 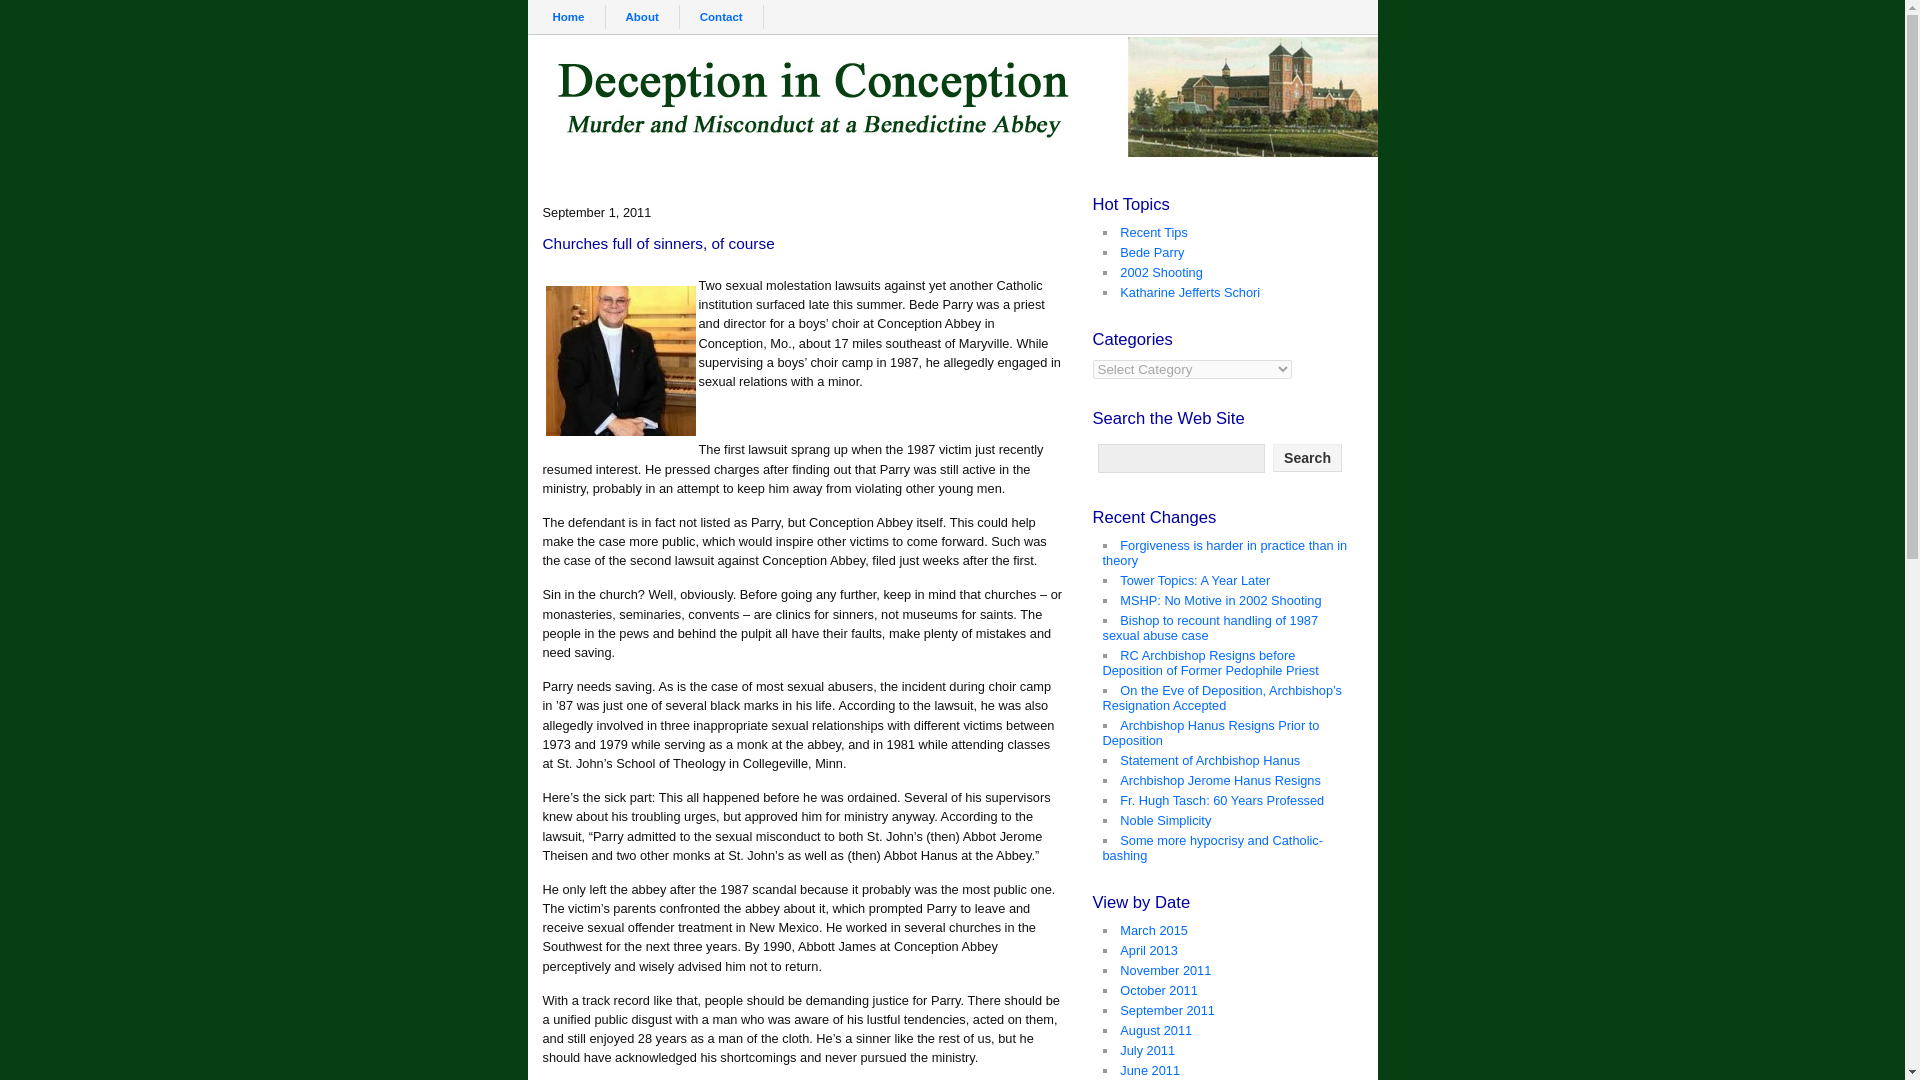 What do you see at coordinates (1158, 990) in the screenshot?
I see `October 2011` at bounding box center [1158, 990].